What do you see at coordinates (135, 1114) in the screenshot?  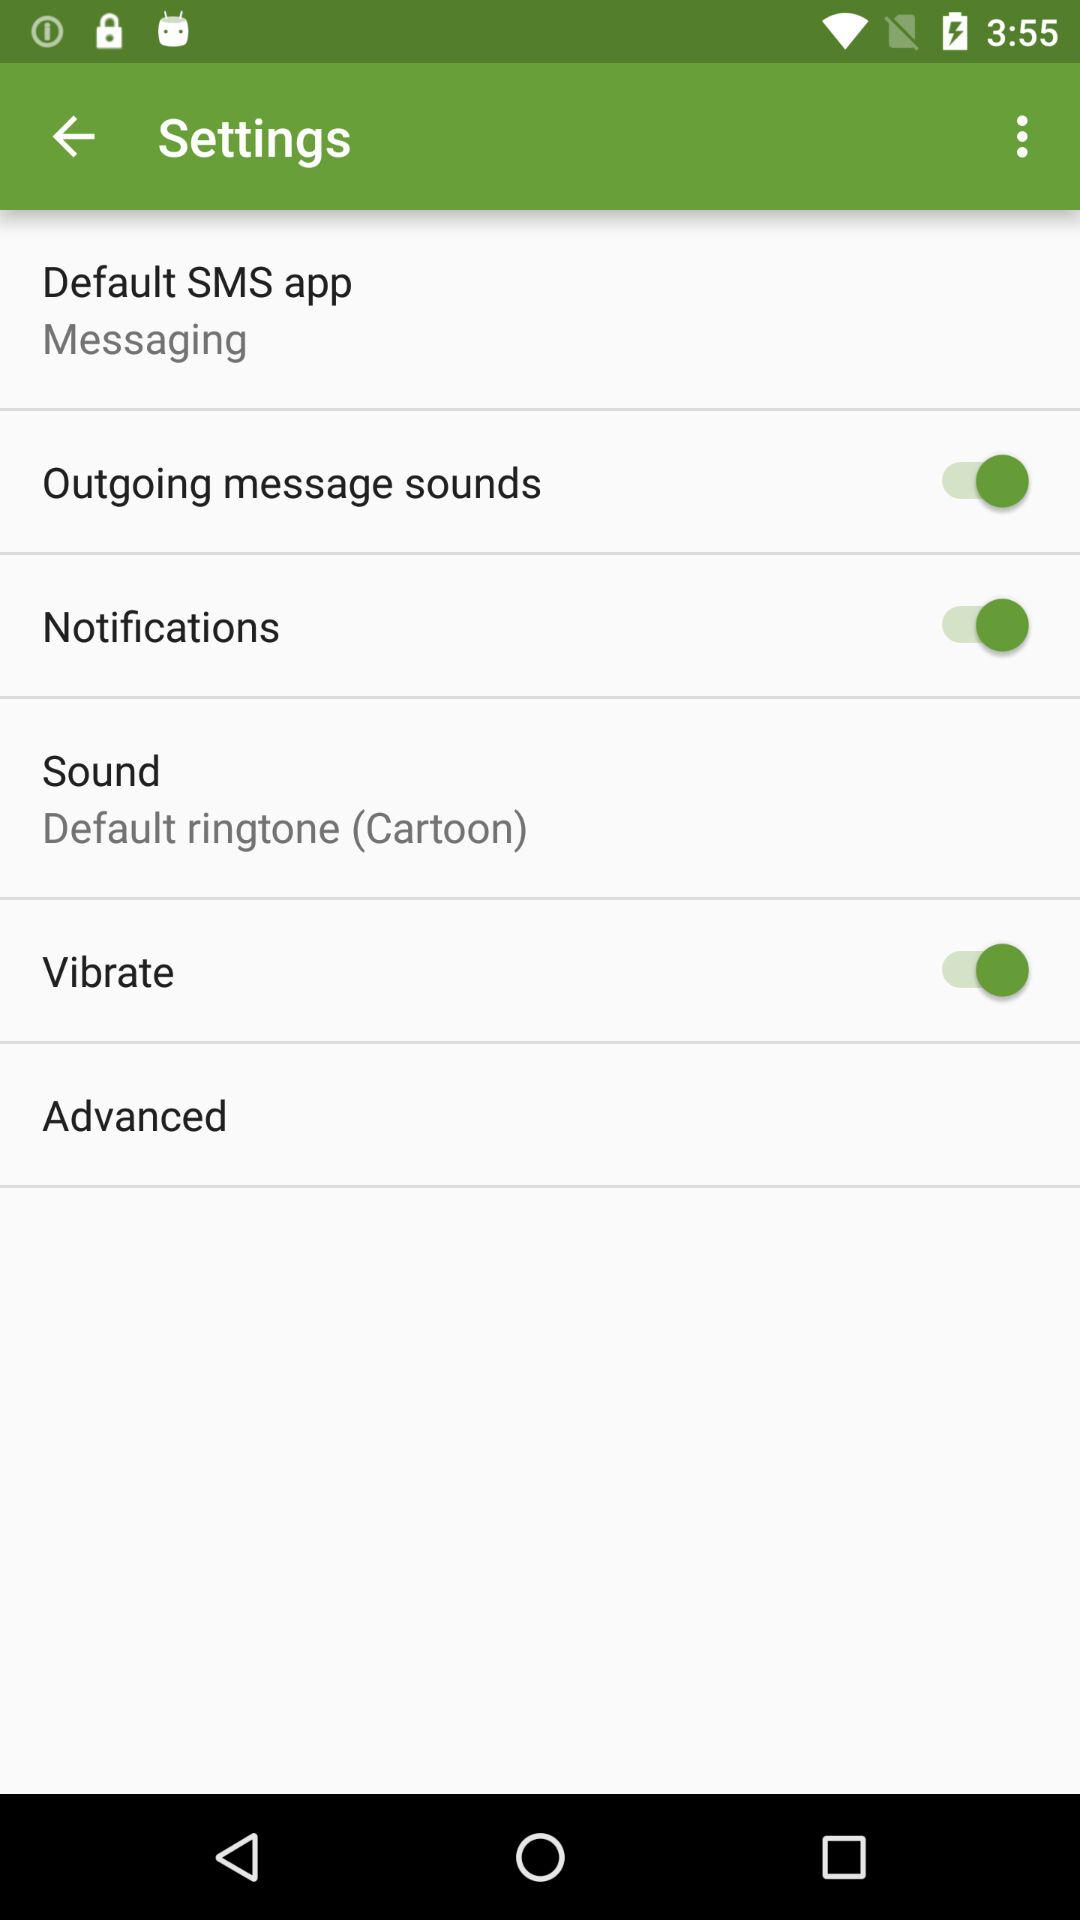 I see `jump to advanced item` at bounding box center [135, 1114].